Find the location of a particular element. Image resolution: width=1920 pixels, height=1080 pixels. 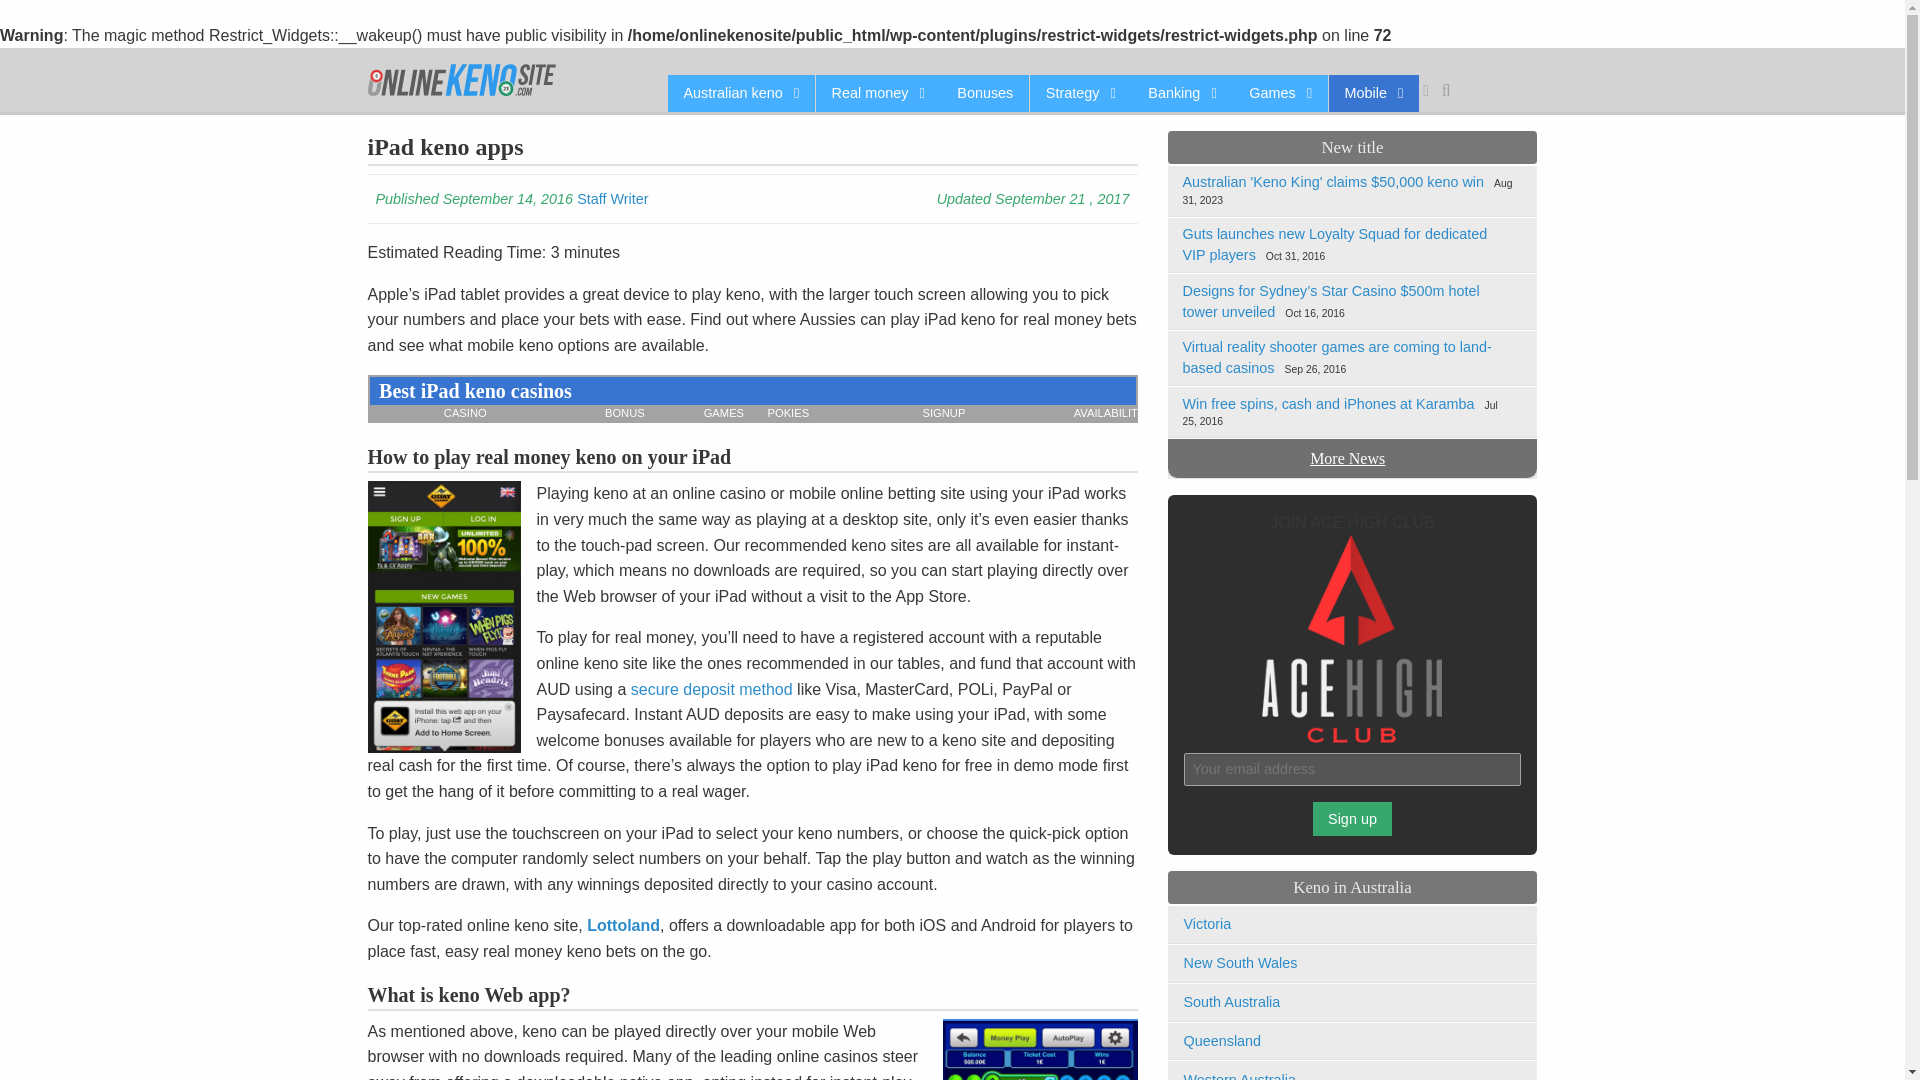

Sign up is located at coordinates (1353, 818).